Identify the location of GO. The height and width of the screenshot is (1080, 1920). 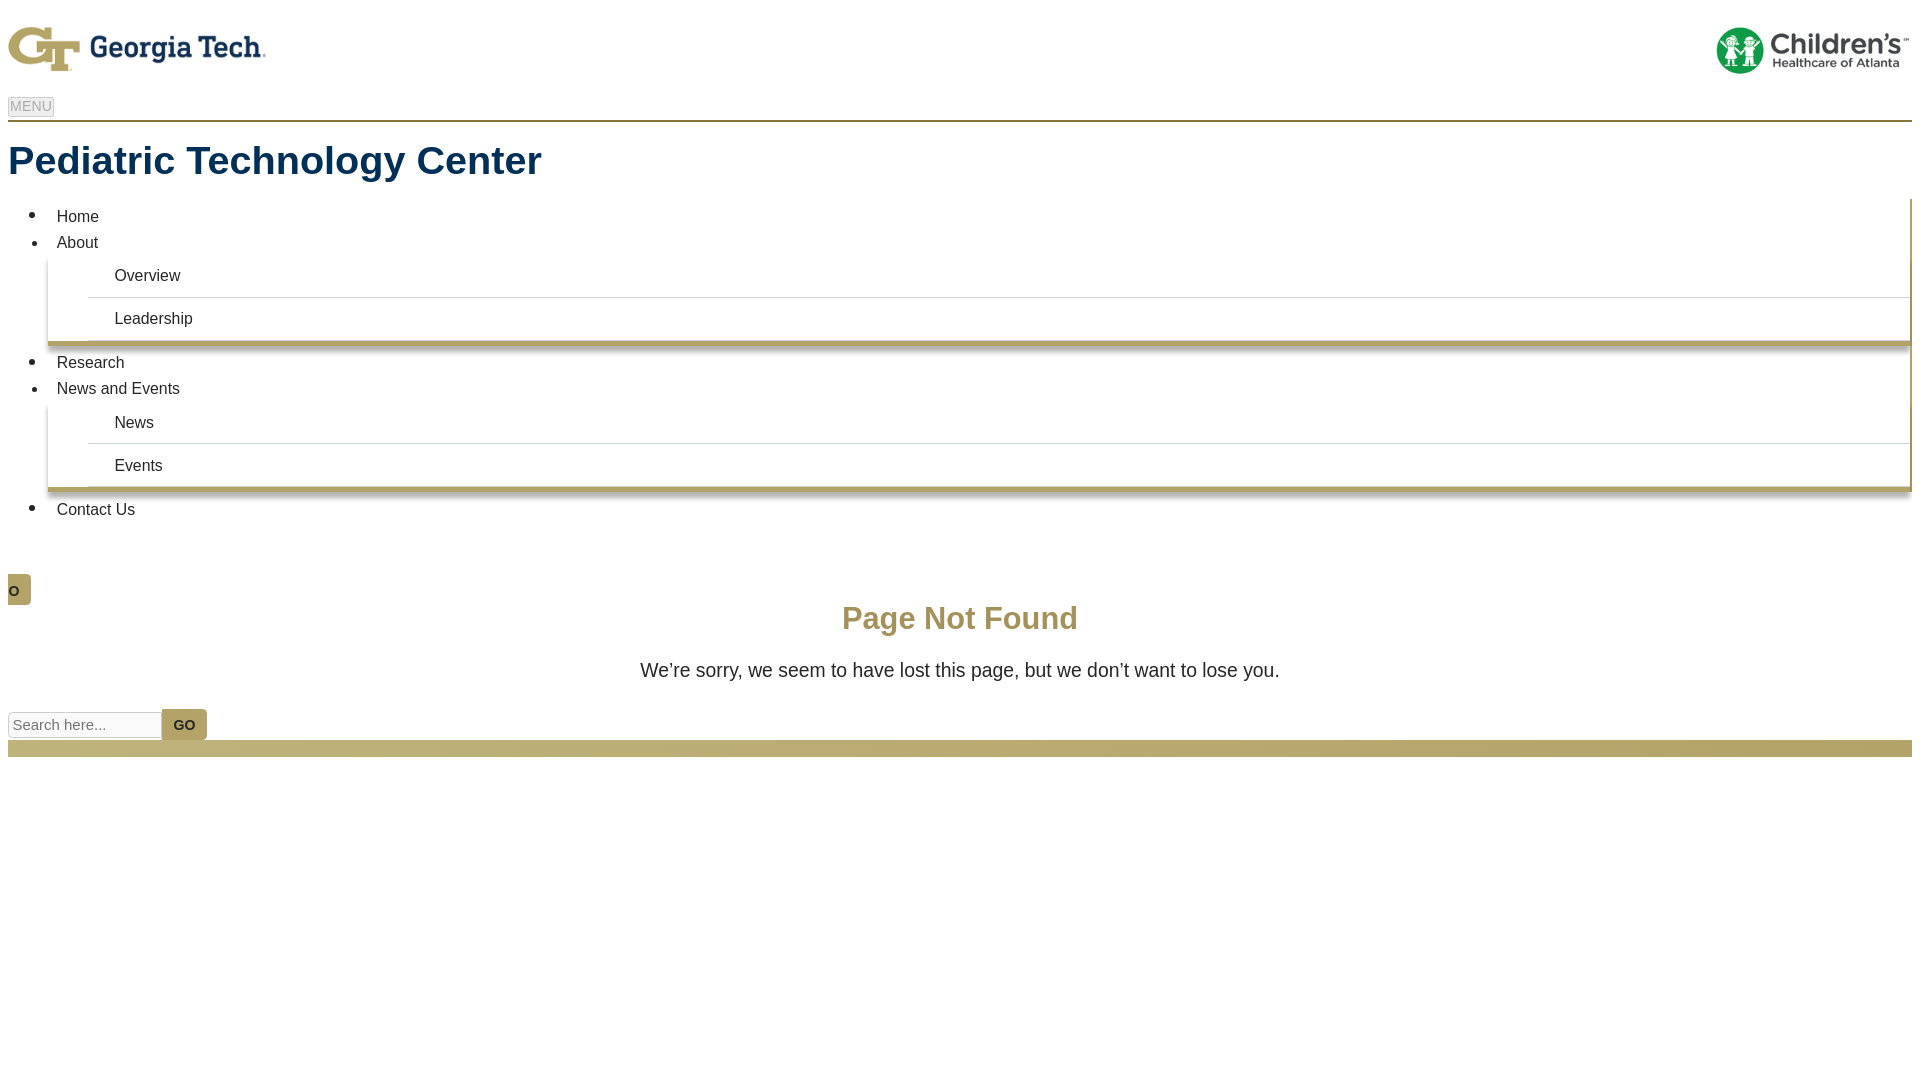
(15, 588).